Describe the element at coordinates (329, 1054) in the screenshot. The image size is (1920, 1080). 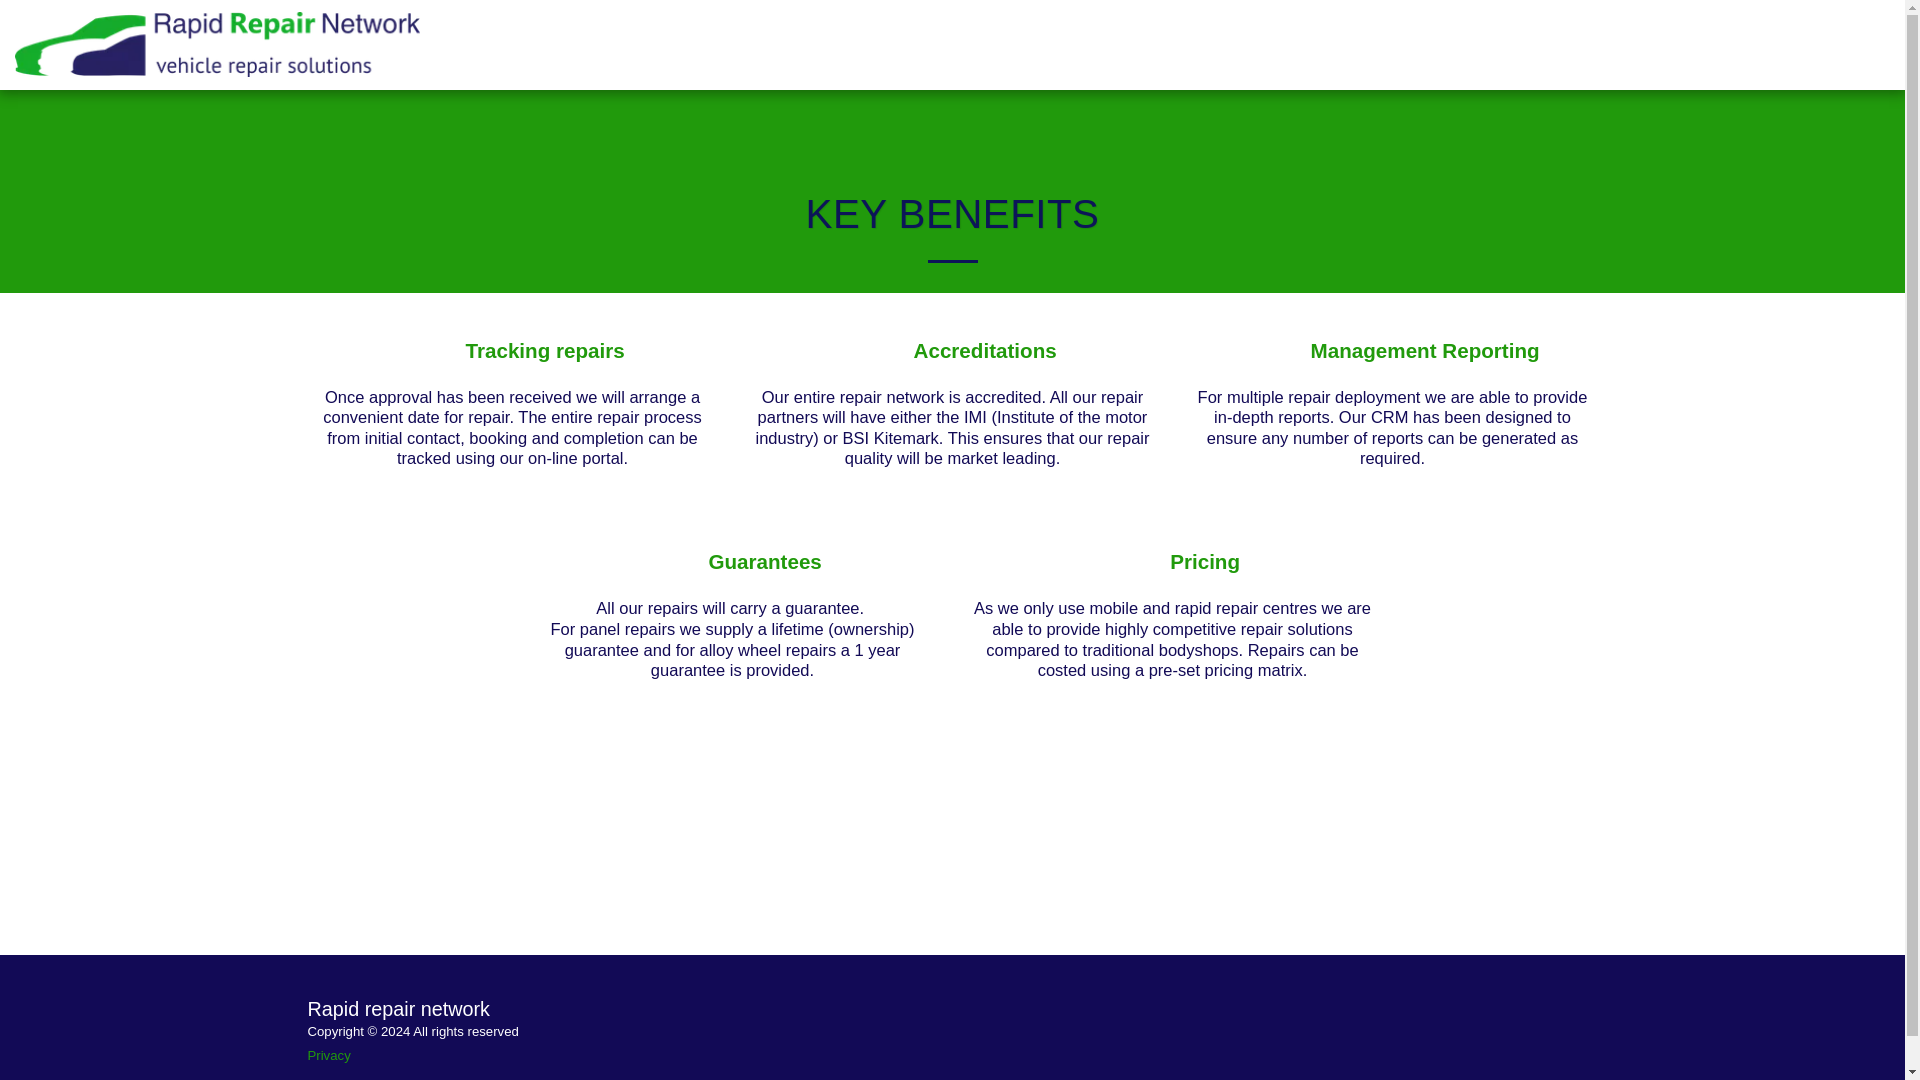
I see `Privacy` at that location.